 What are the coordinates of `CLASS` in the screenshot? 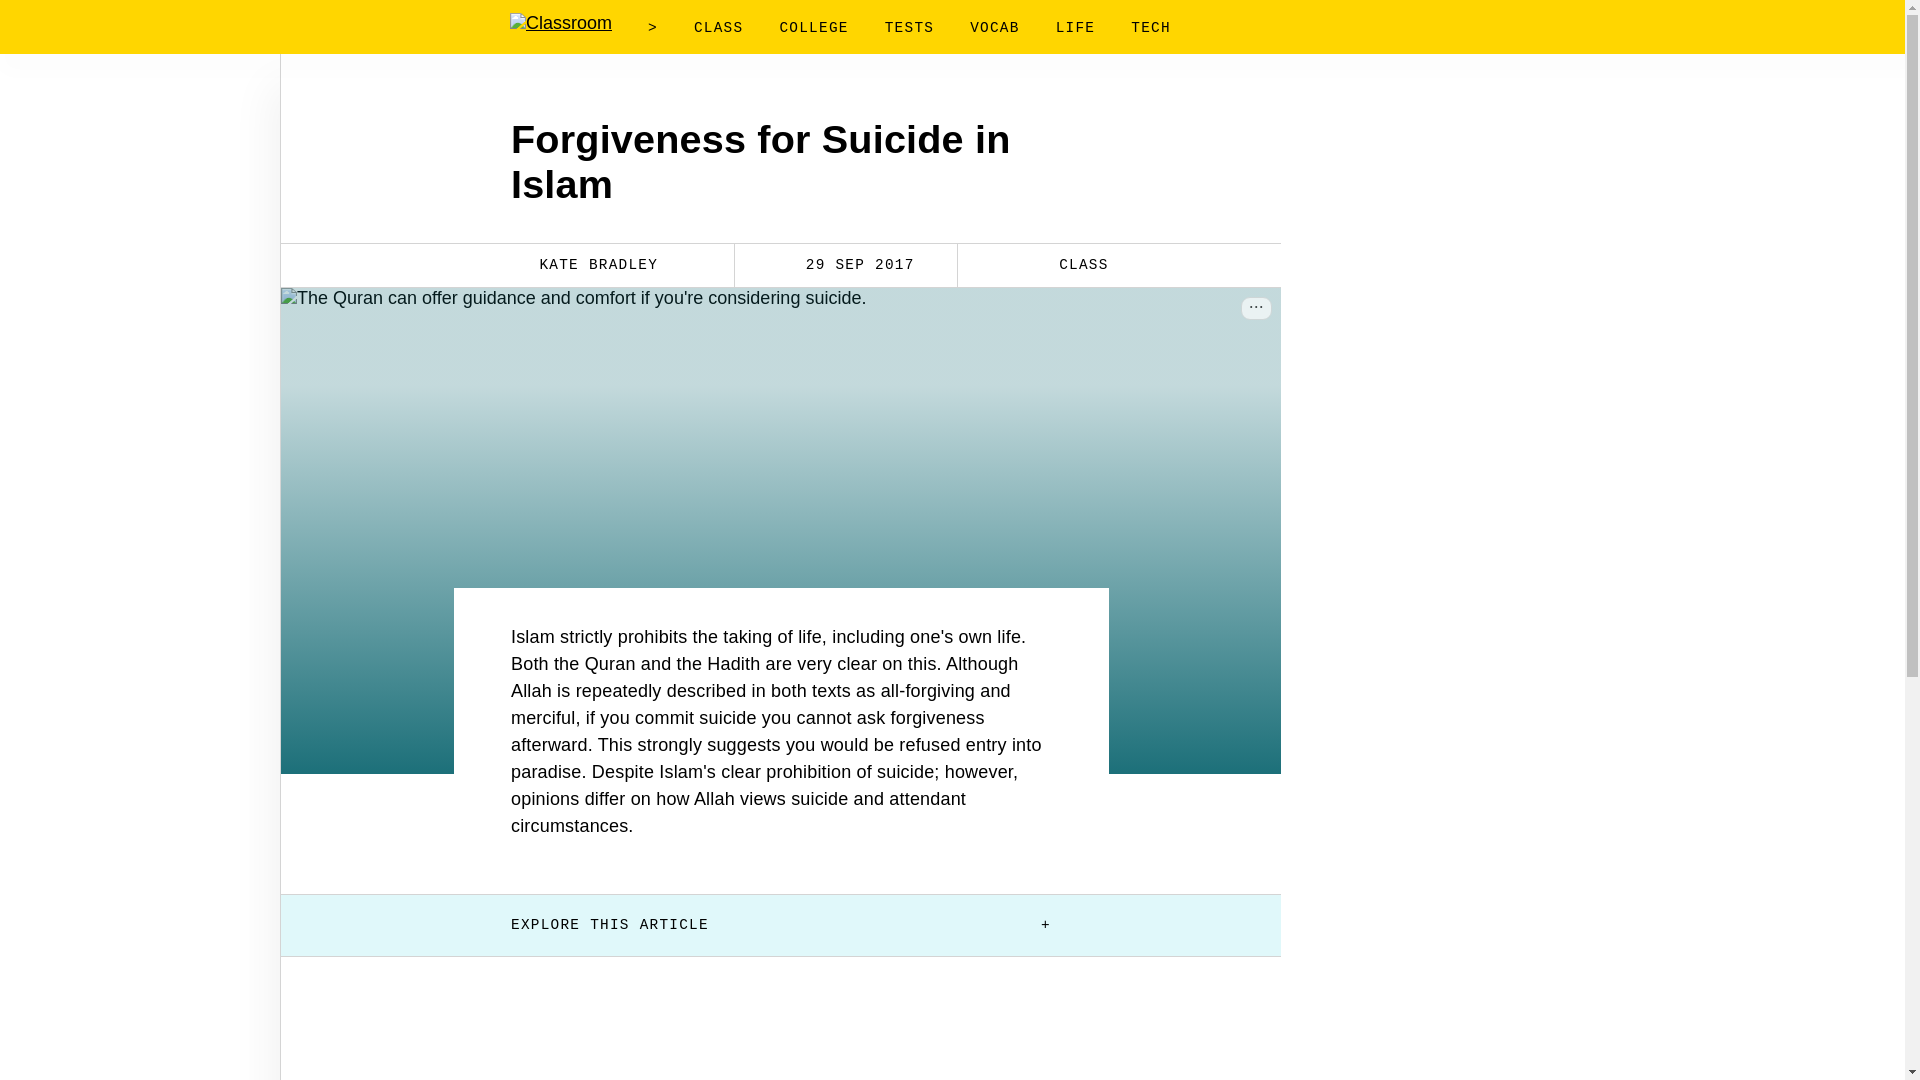 It's located at (1070, 264).